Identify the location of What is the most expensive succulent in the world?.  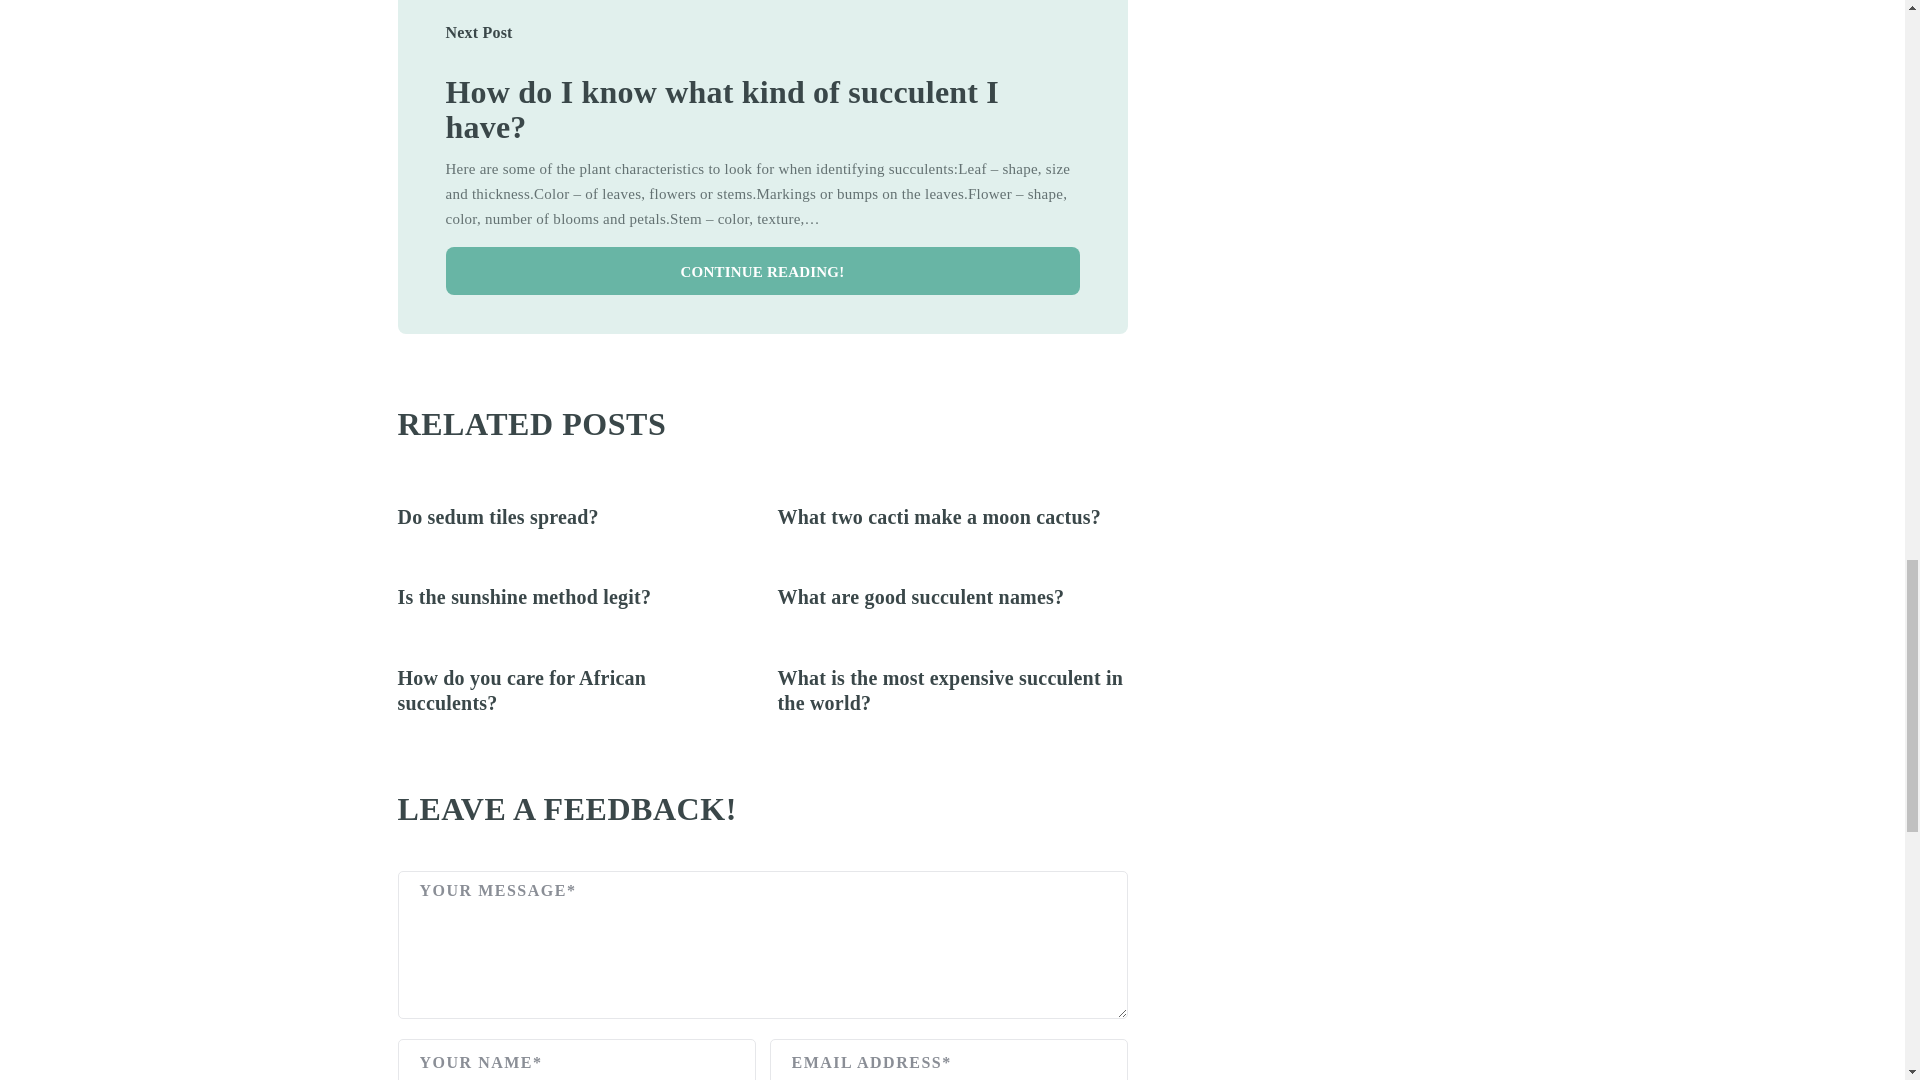
(950, 690).